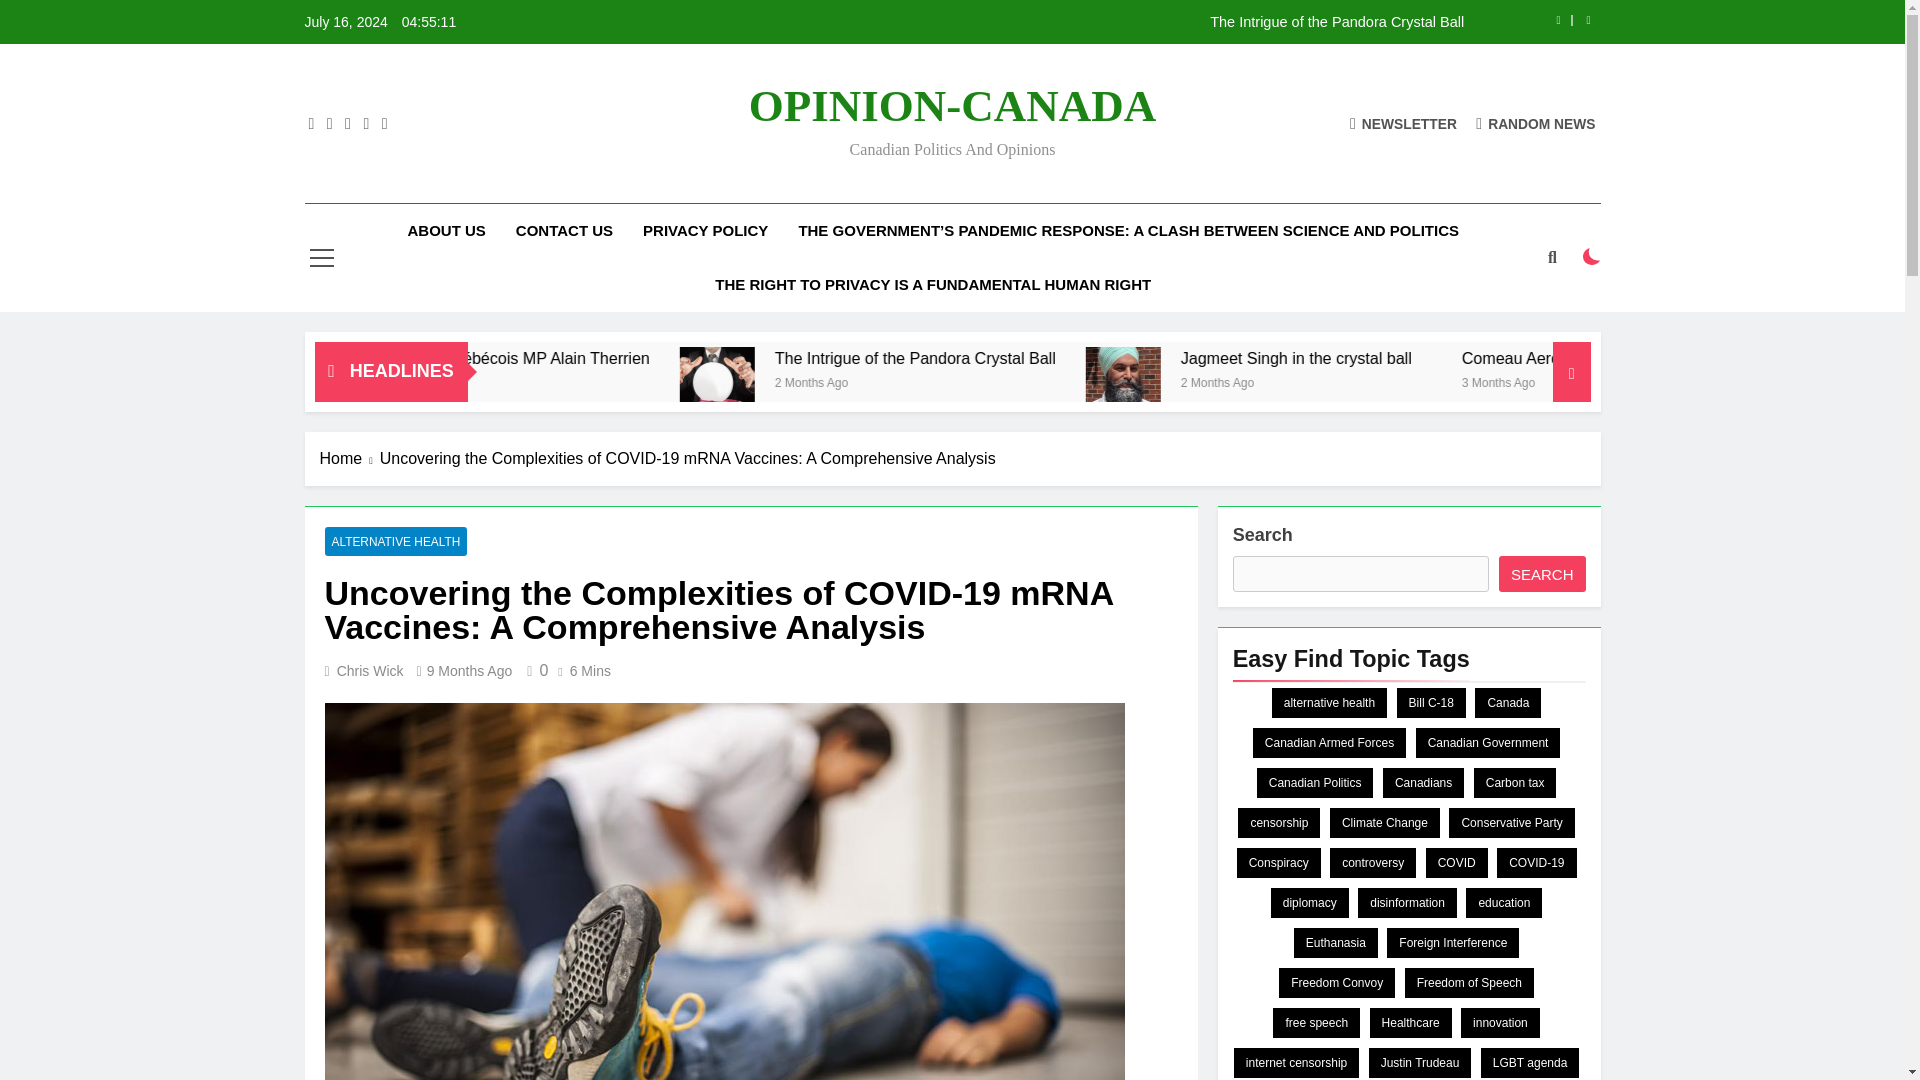  What do you see at coordinates (960, 384) in the screenshot?
I see `The Intrigue of the Pandora Crystal Ball` at bounding box center [960, 384].